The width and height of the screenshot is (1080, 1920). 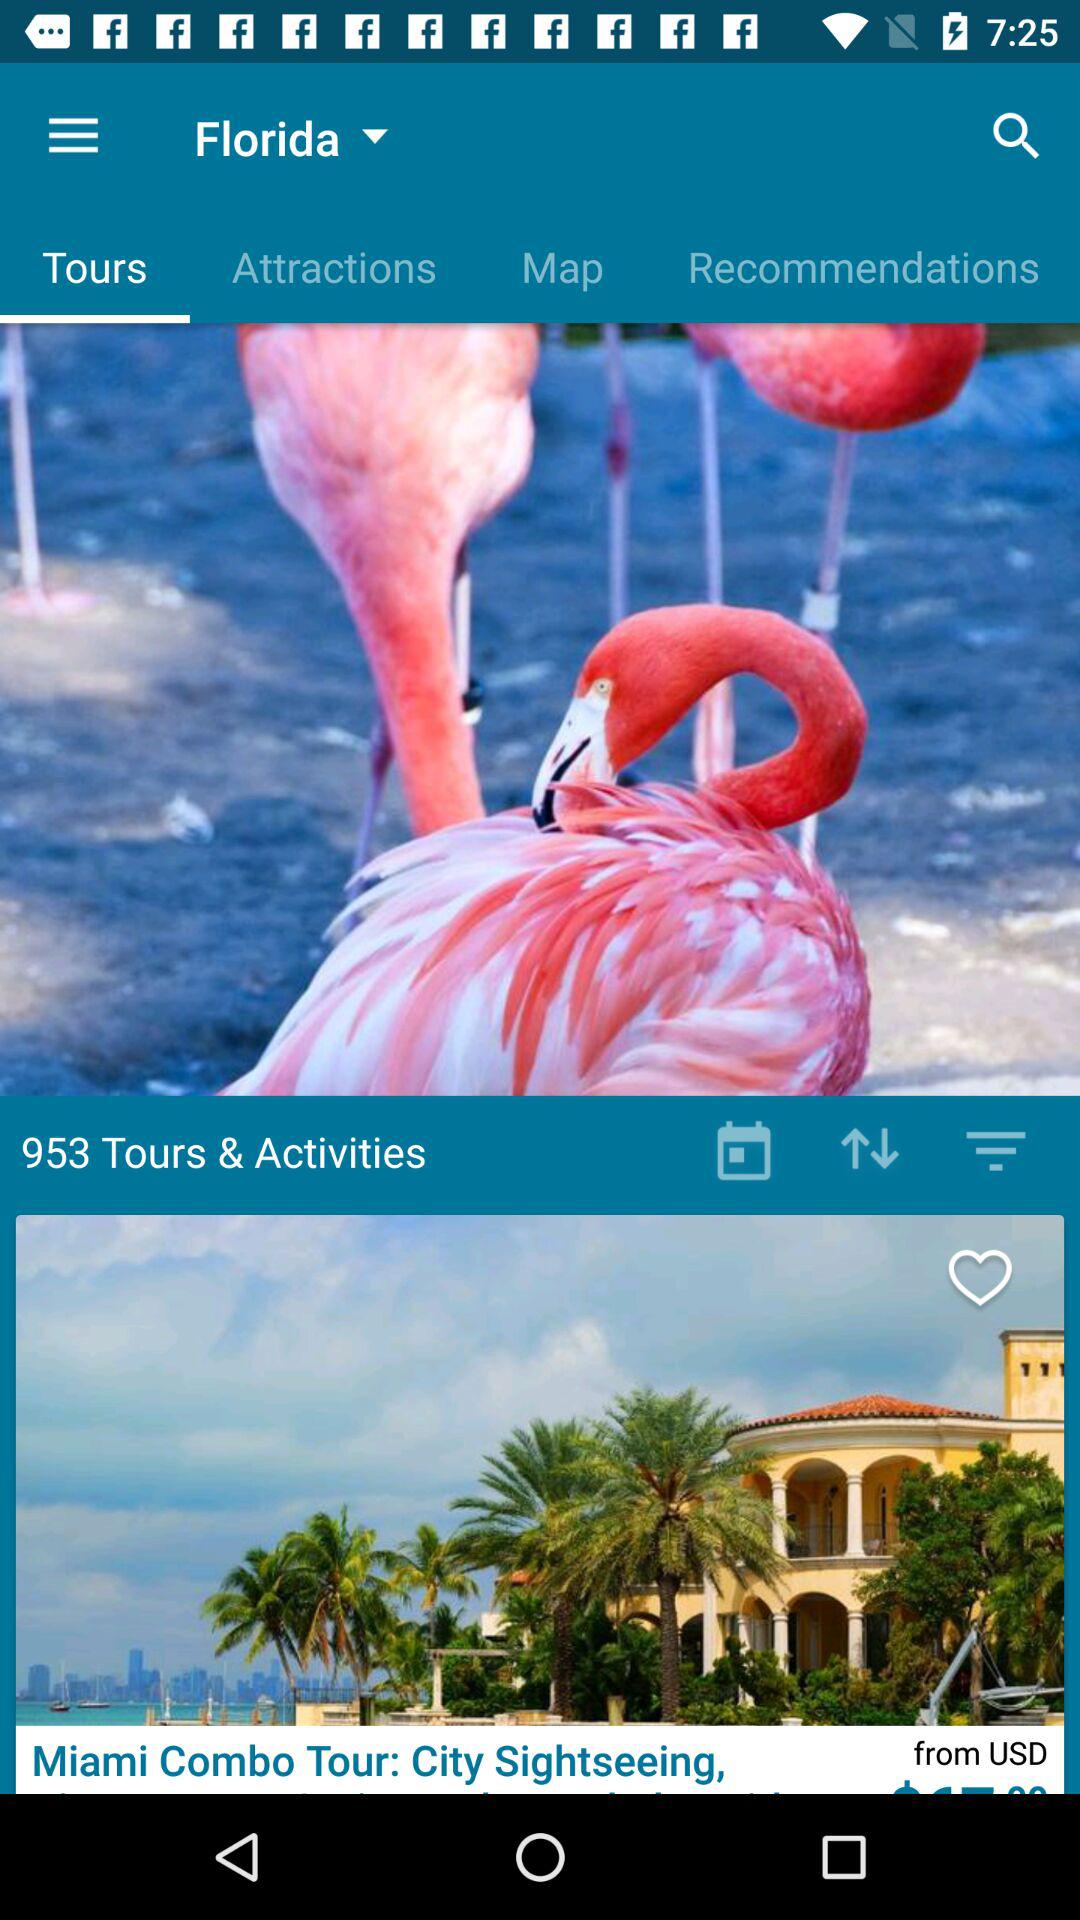 I want to click on add to favorites, so click(x=1001, y=1278).